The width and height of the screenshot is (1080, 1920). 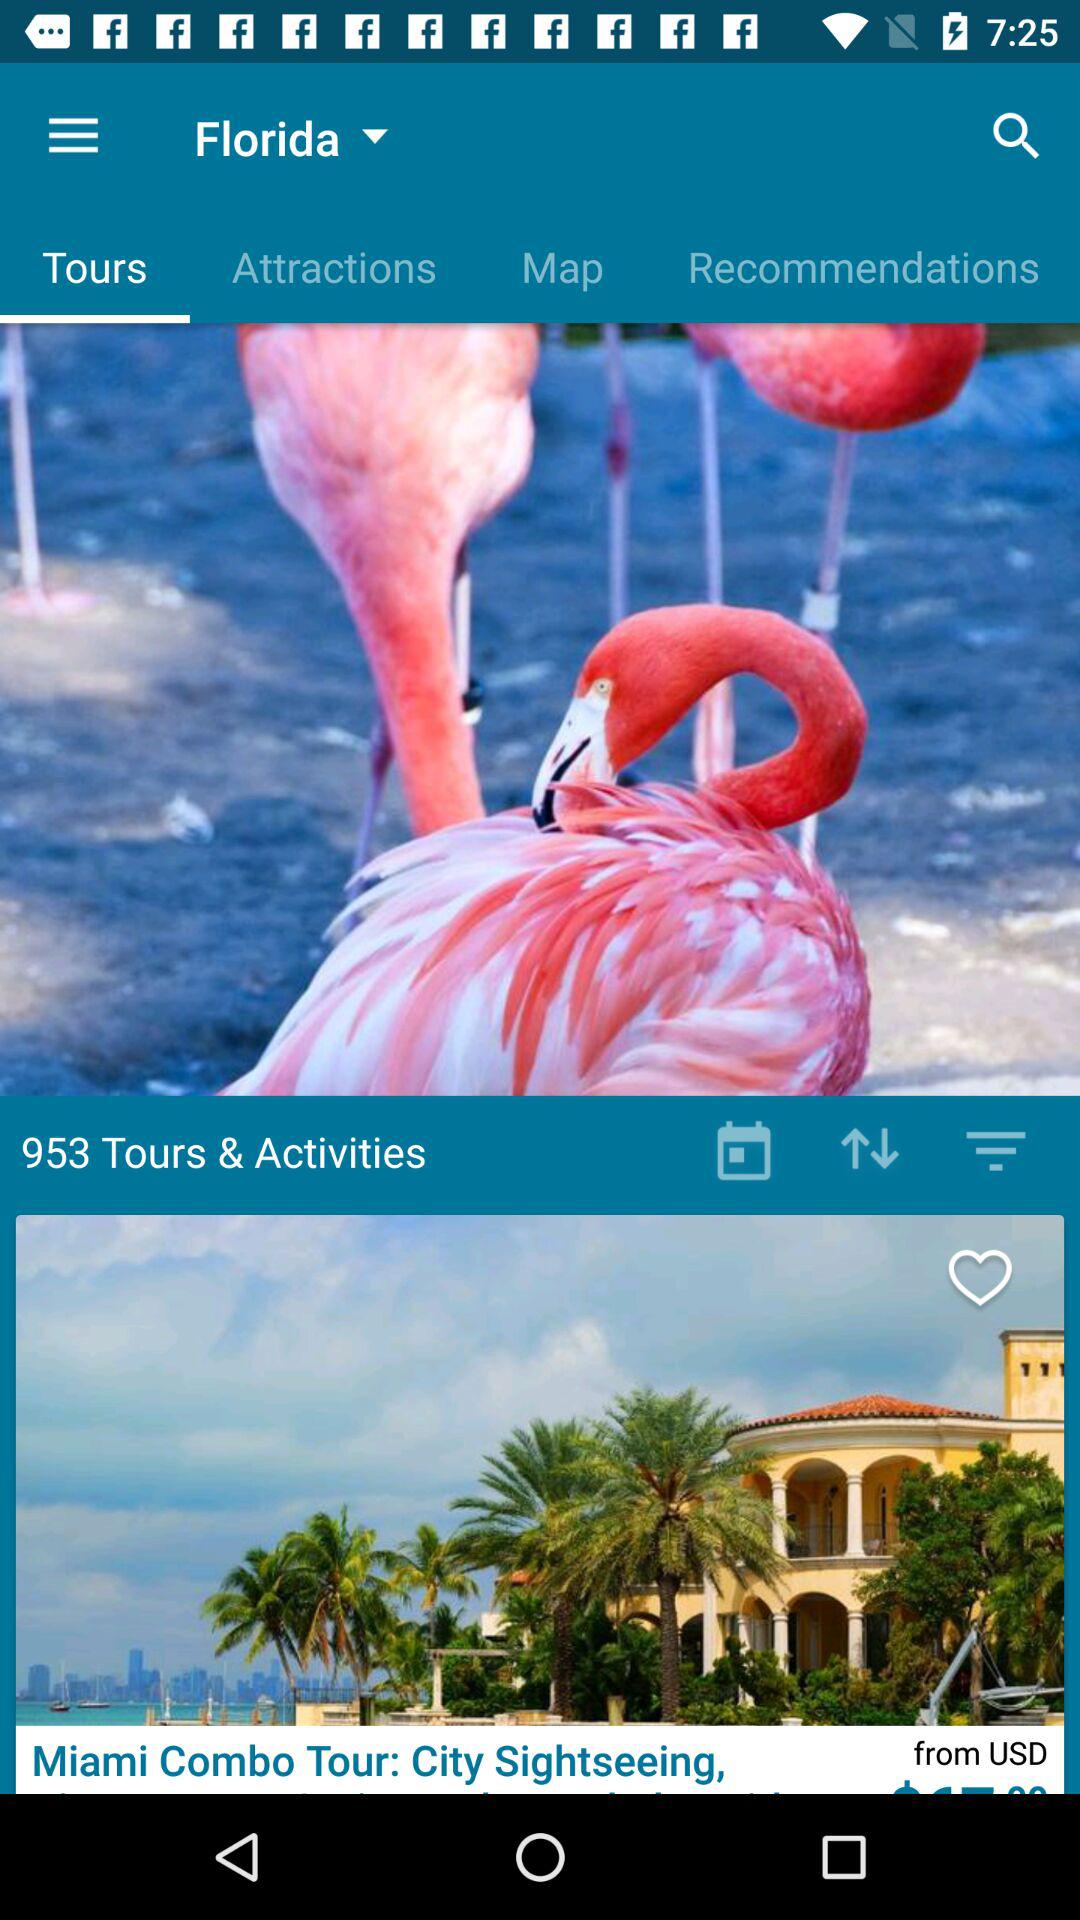 I want to click on add to favorites, so click(x=1001, y=1278).